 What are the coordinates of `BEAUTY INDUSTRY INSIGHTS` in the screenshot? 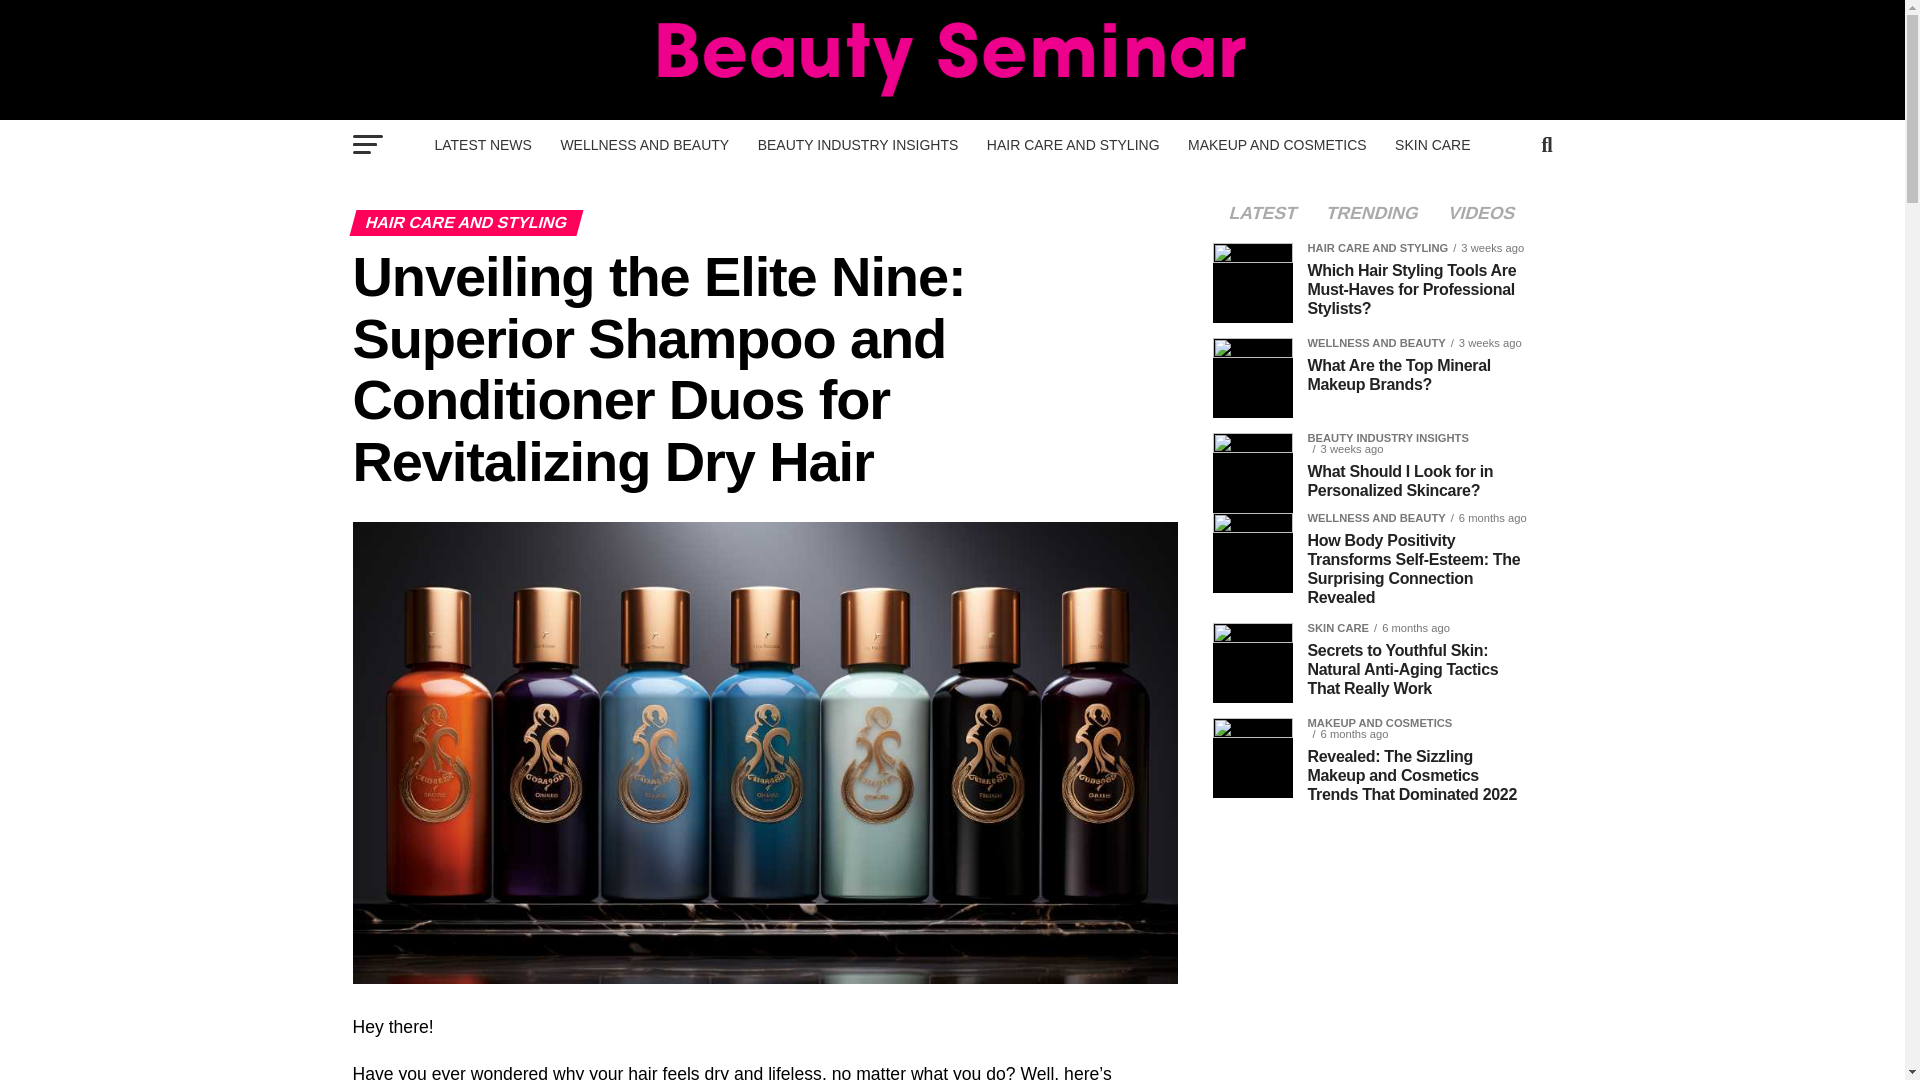 It's located at (858, 144).